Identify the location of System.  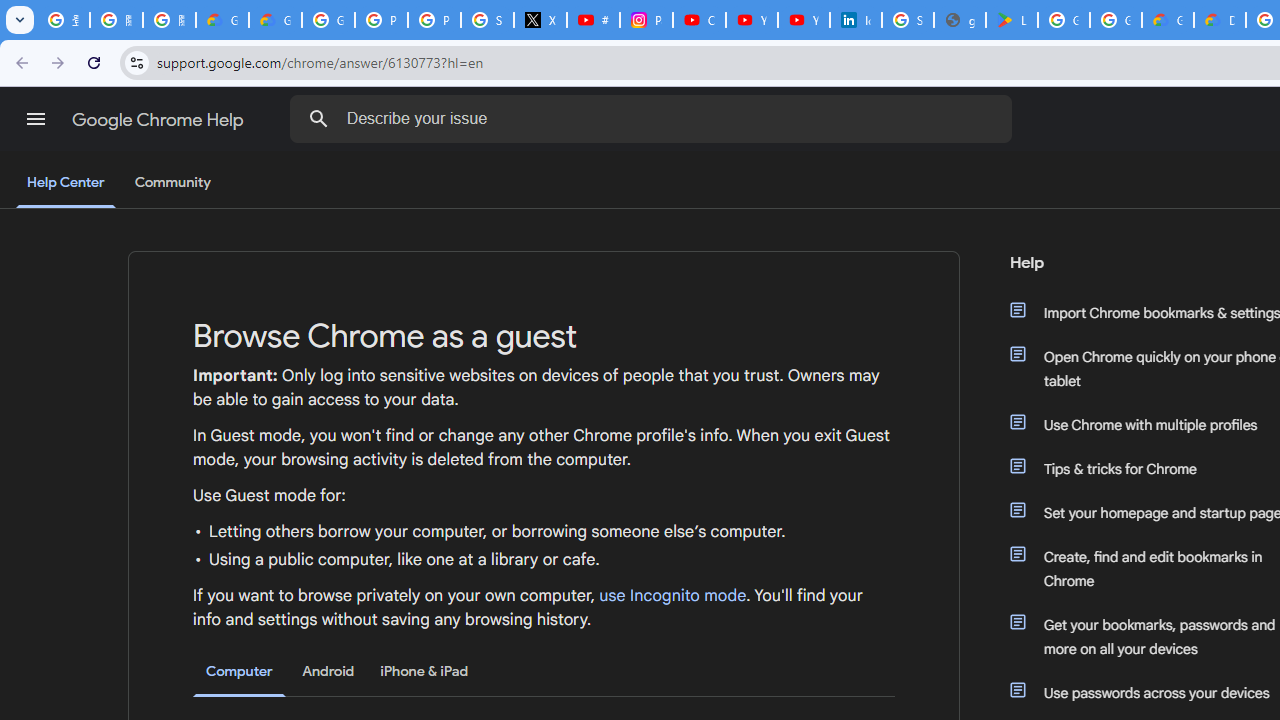
(10, 11).